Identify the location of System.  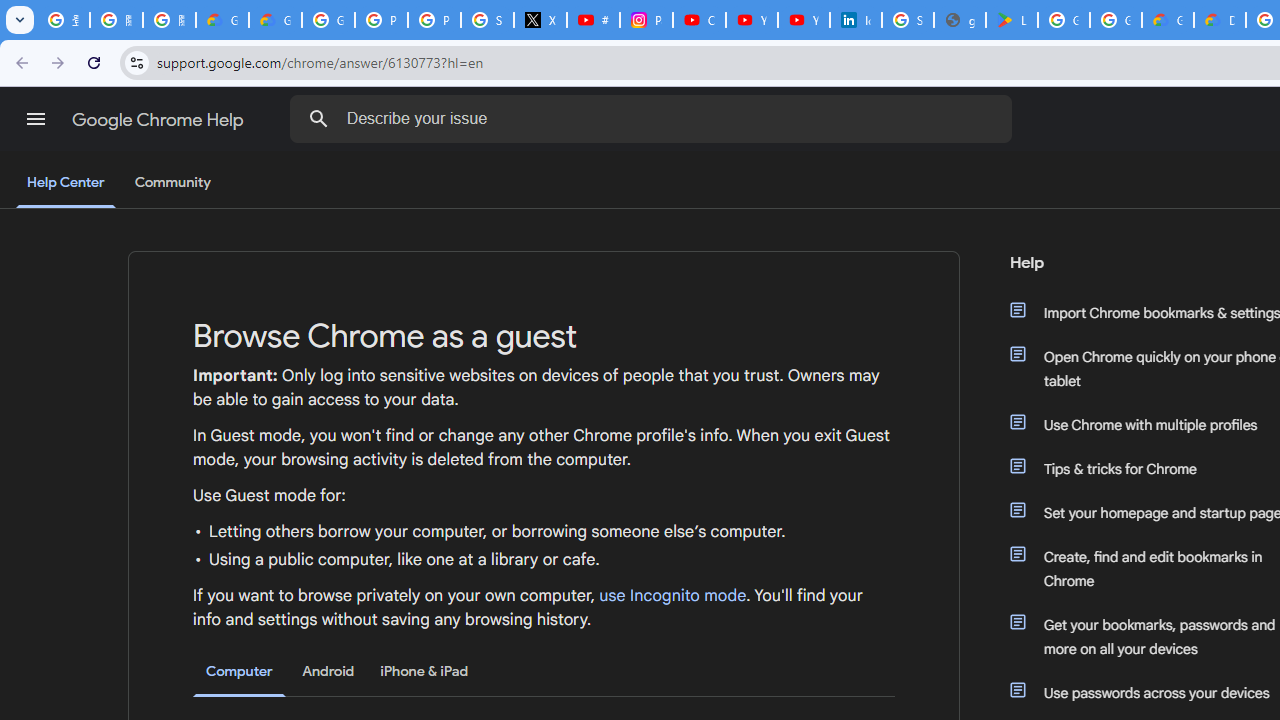
(10, 11).